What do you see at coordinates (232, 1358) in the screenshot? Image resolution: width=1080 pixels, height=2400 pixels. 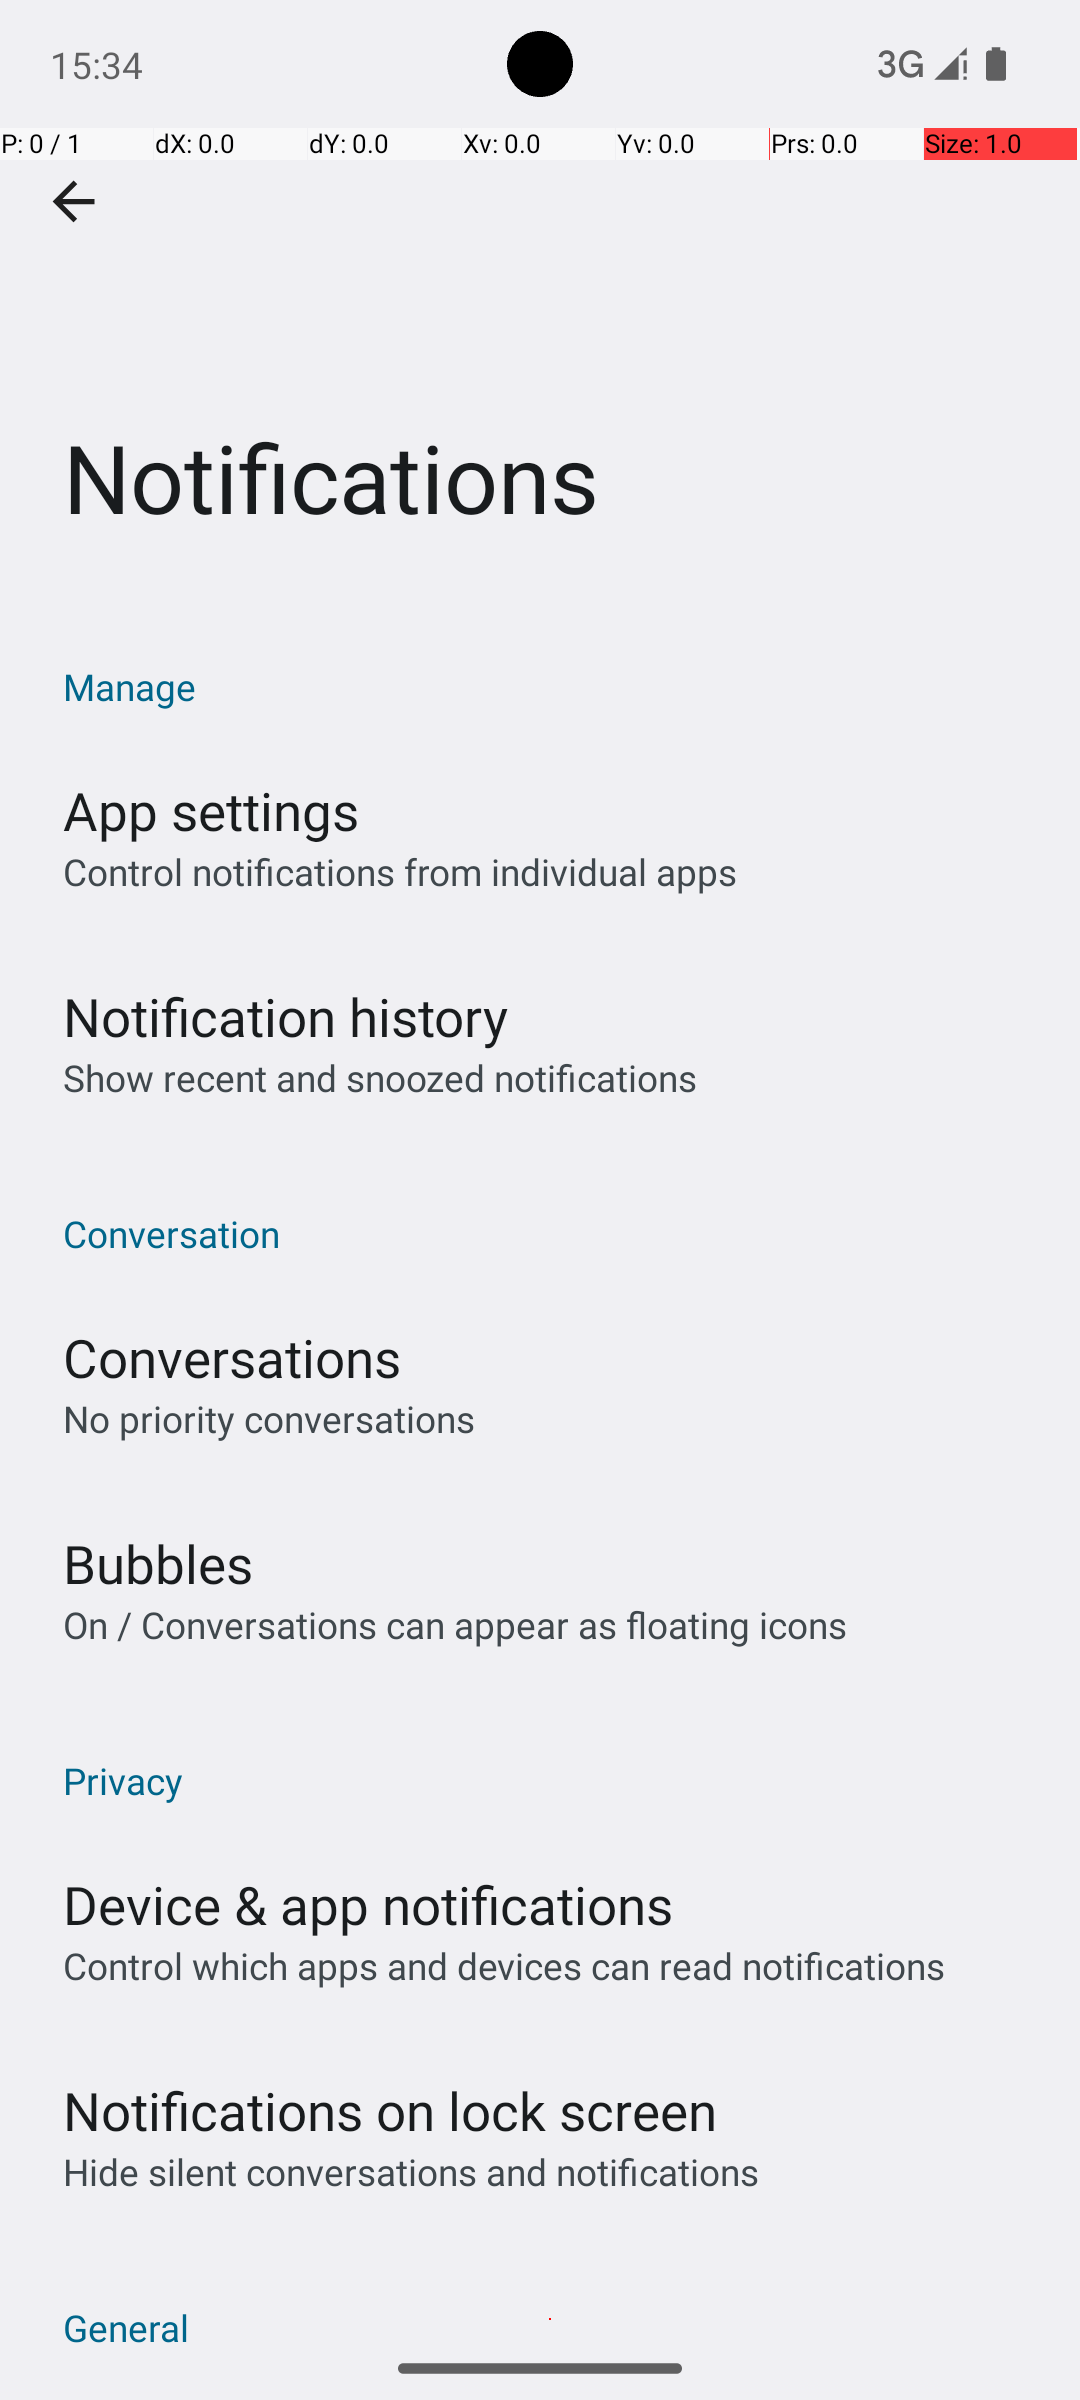 I see `Conversations` at bounding box center [232, 1358].